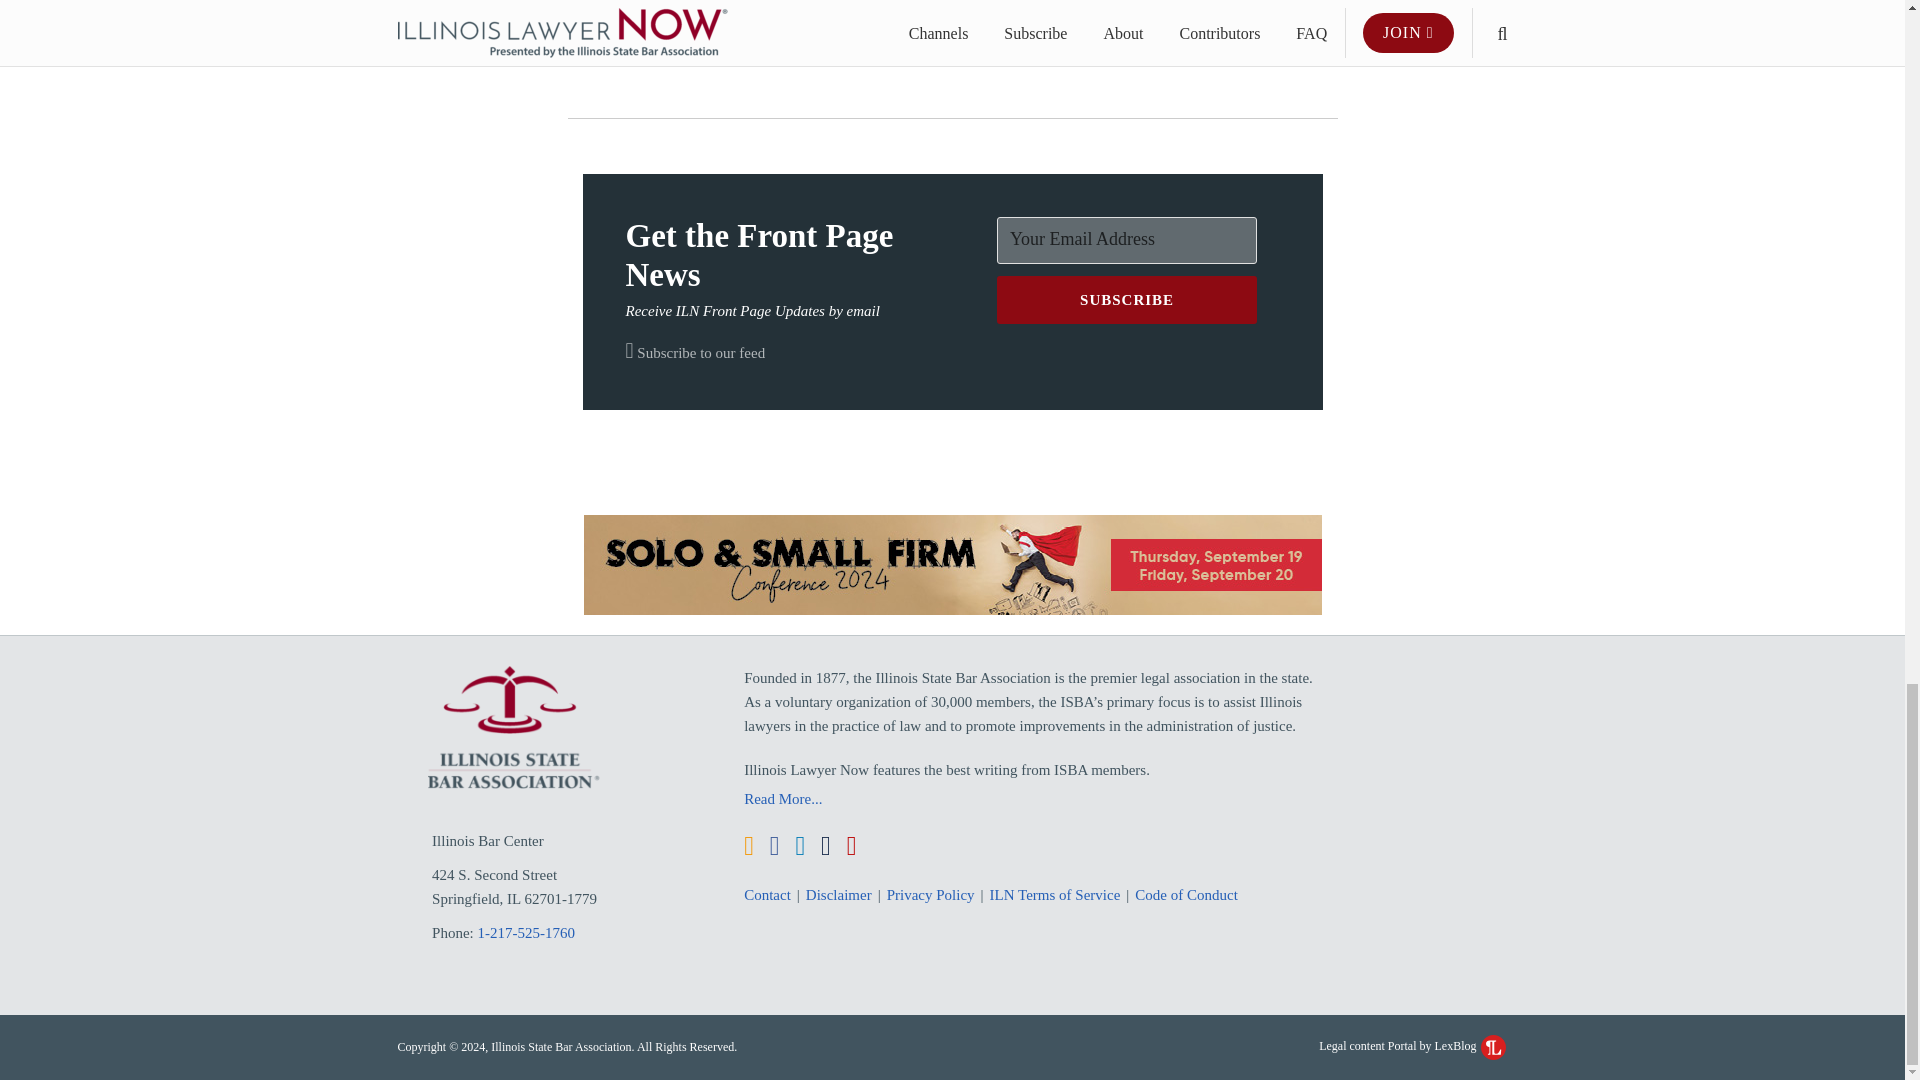 The height and width of the screenshot is (1080, 1920). Describe the element at coordinates (1056, 895) in the screenshot. I see `ILN Terms of Service` at that location.